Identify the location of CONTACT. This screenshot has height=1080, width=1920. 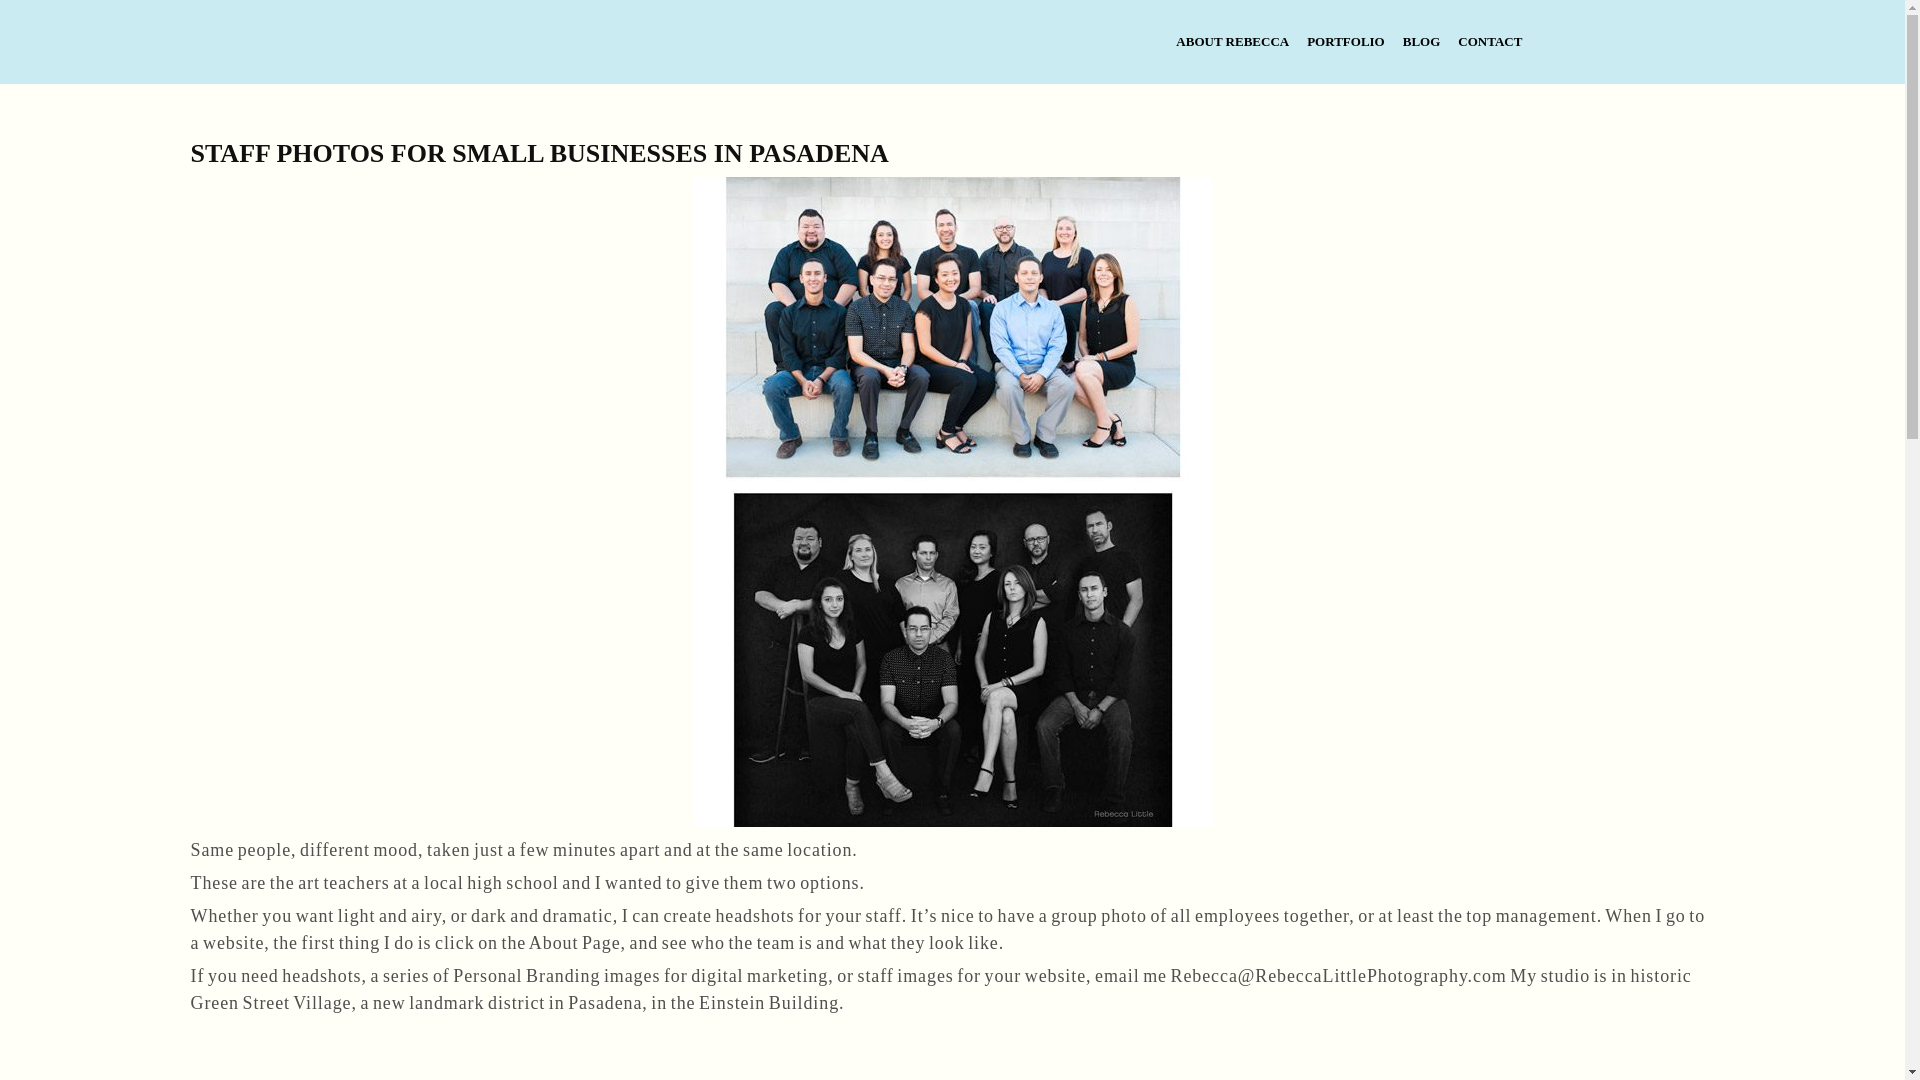
(1346, 40).